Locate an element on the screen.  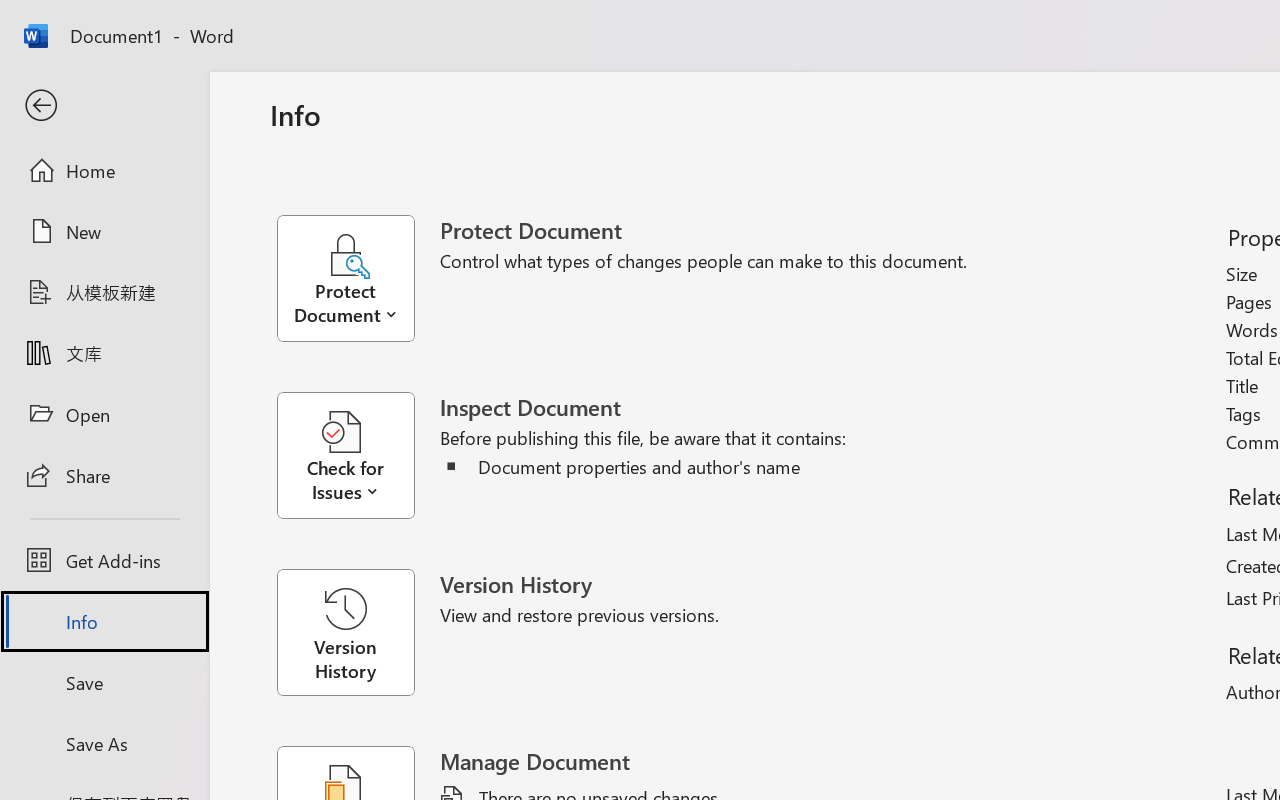
New is located at coordinates (104, 231).